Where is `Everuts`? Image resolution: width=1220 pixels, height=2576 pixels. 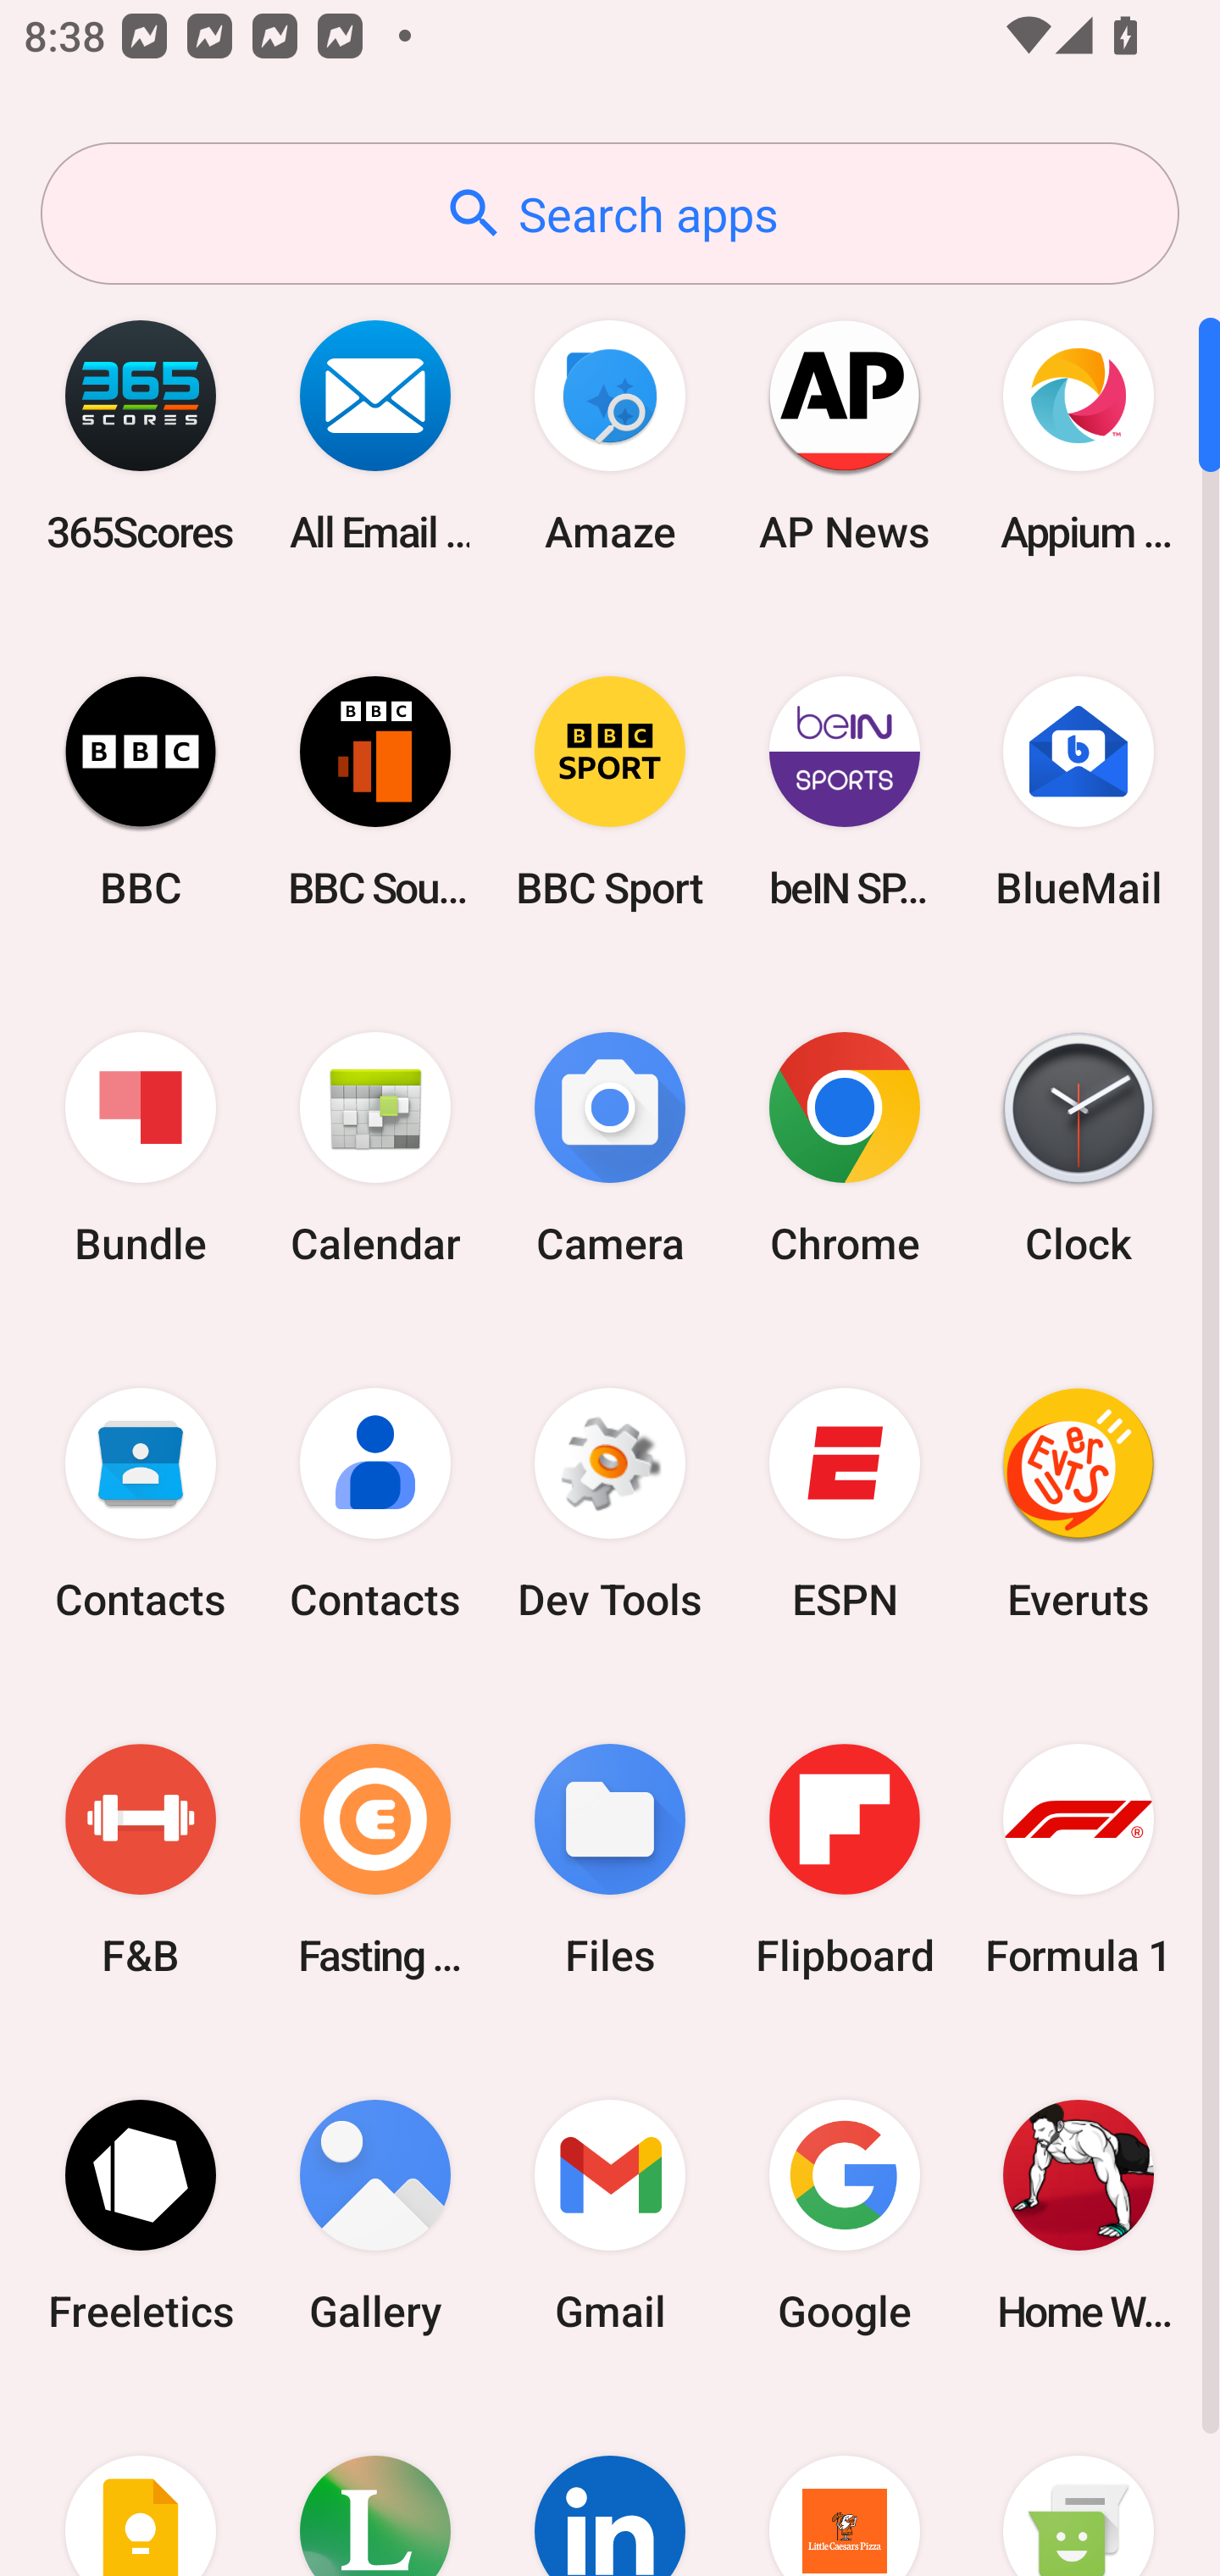 Everuts is located at coordinates (1079, 1504).